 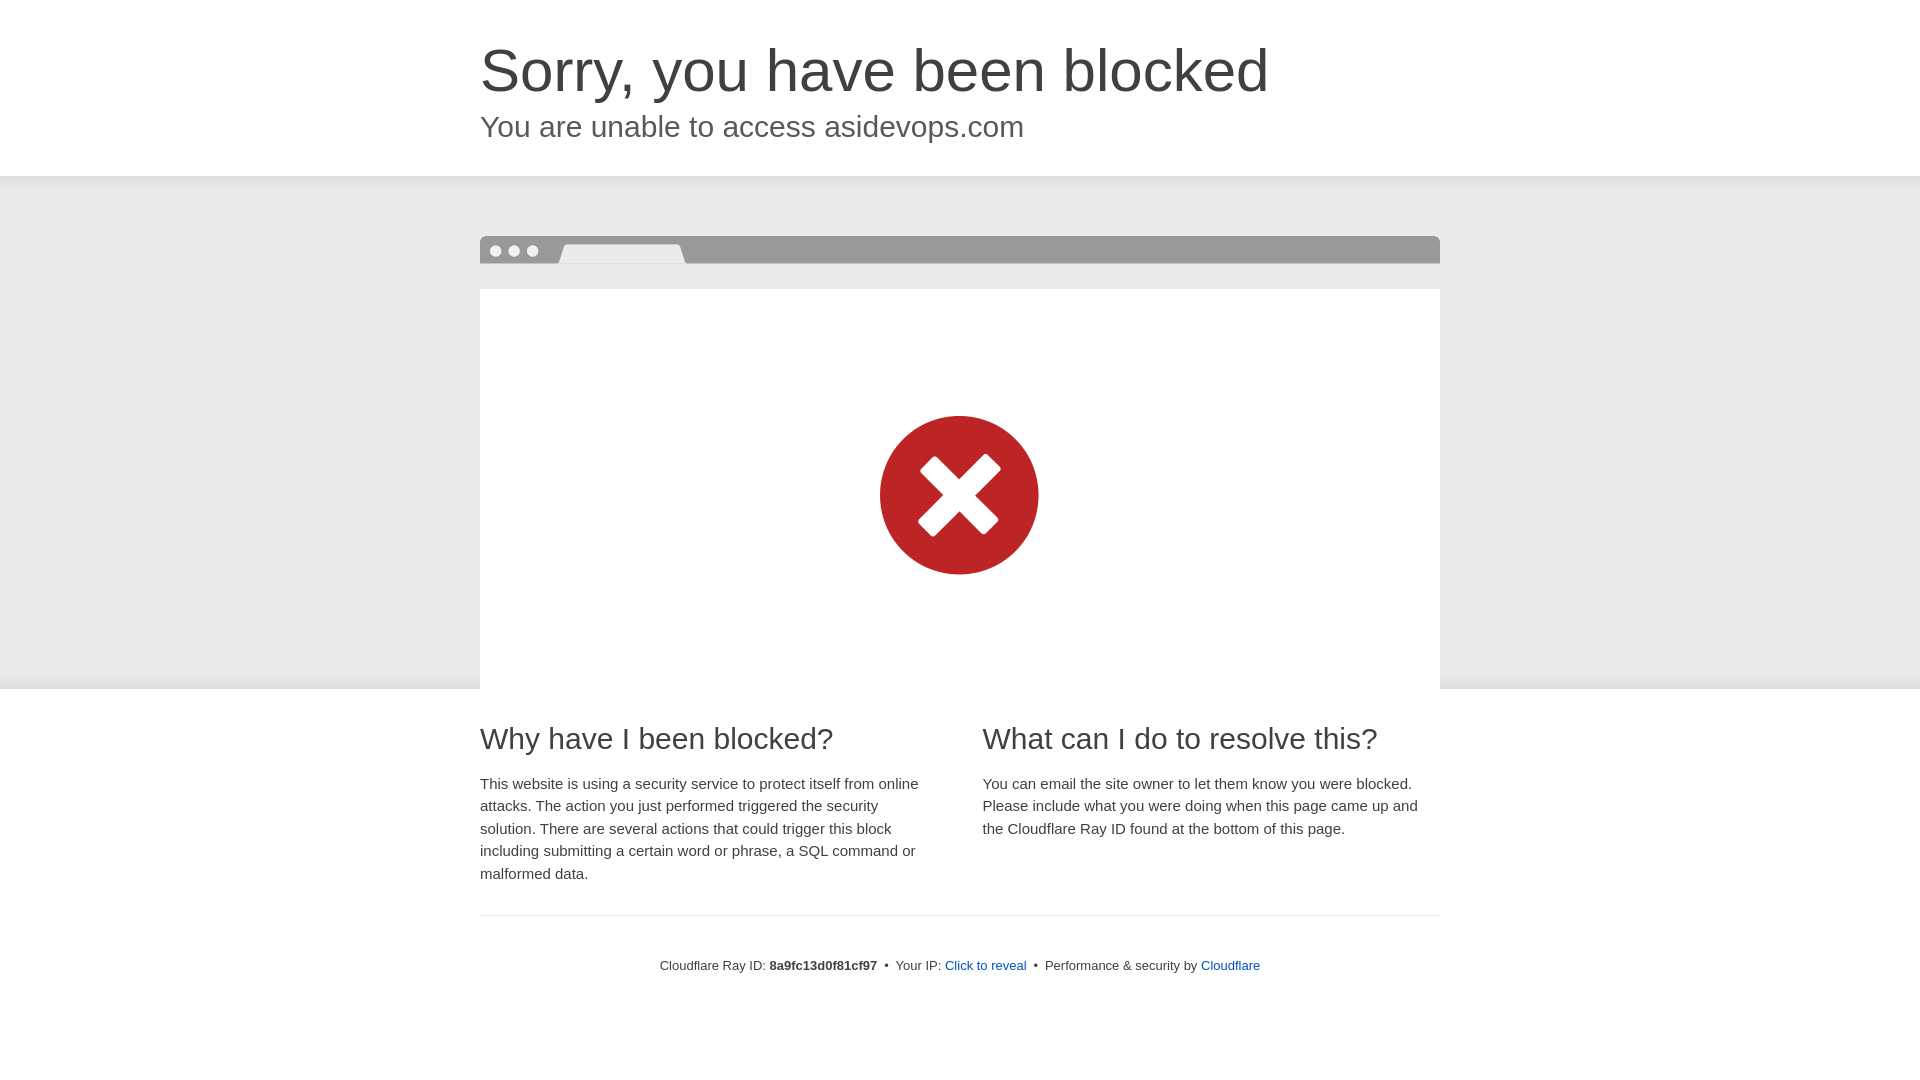 I want to click on Cloudflare, so click(x=1230, y=965).